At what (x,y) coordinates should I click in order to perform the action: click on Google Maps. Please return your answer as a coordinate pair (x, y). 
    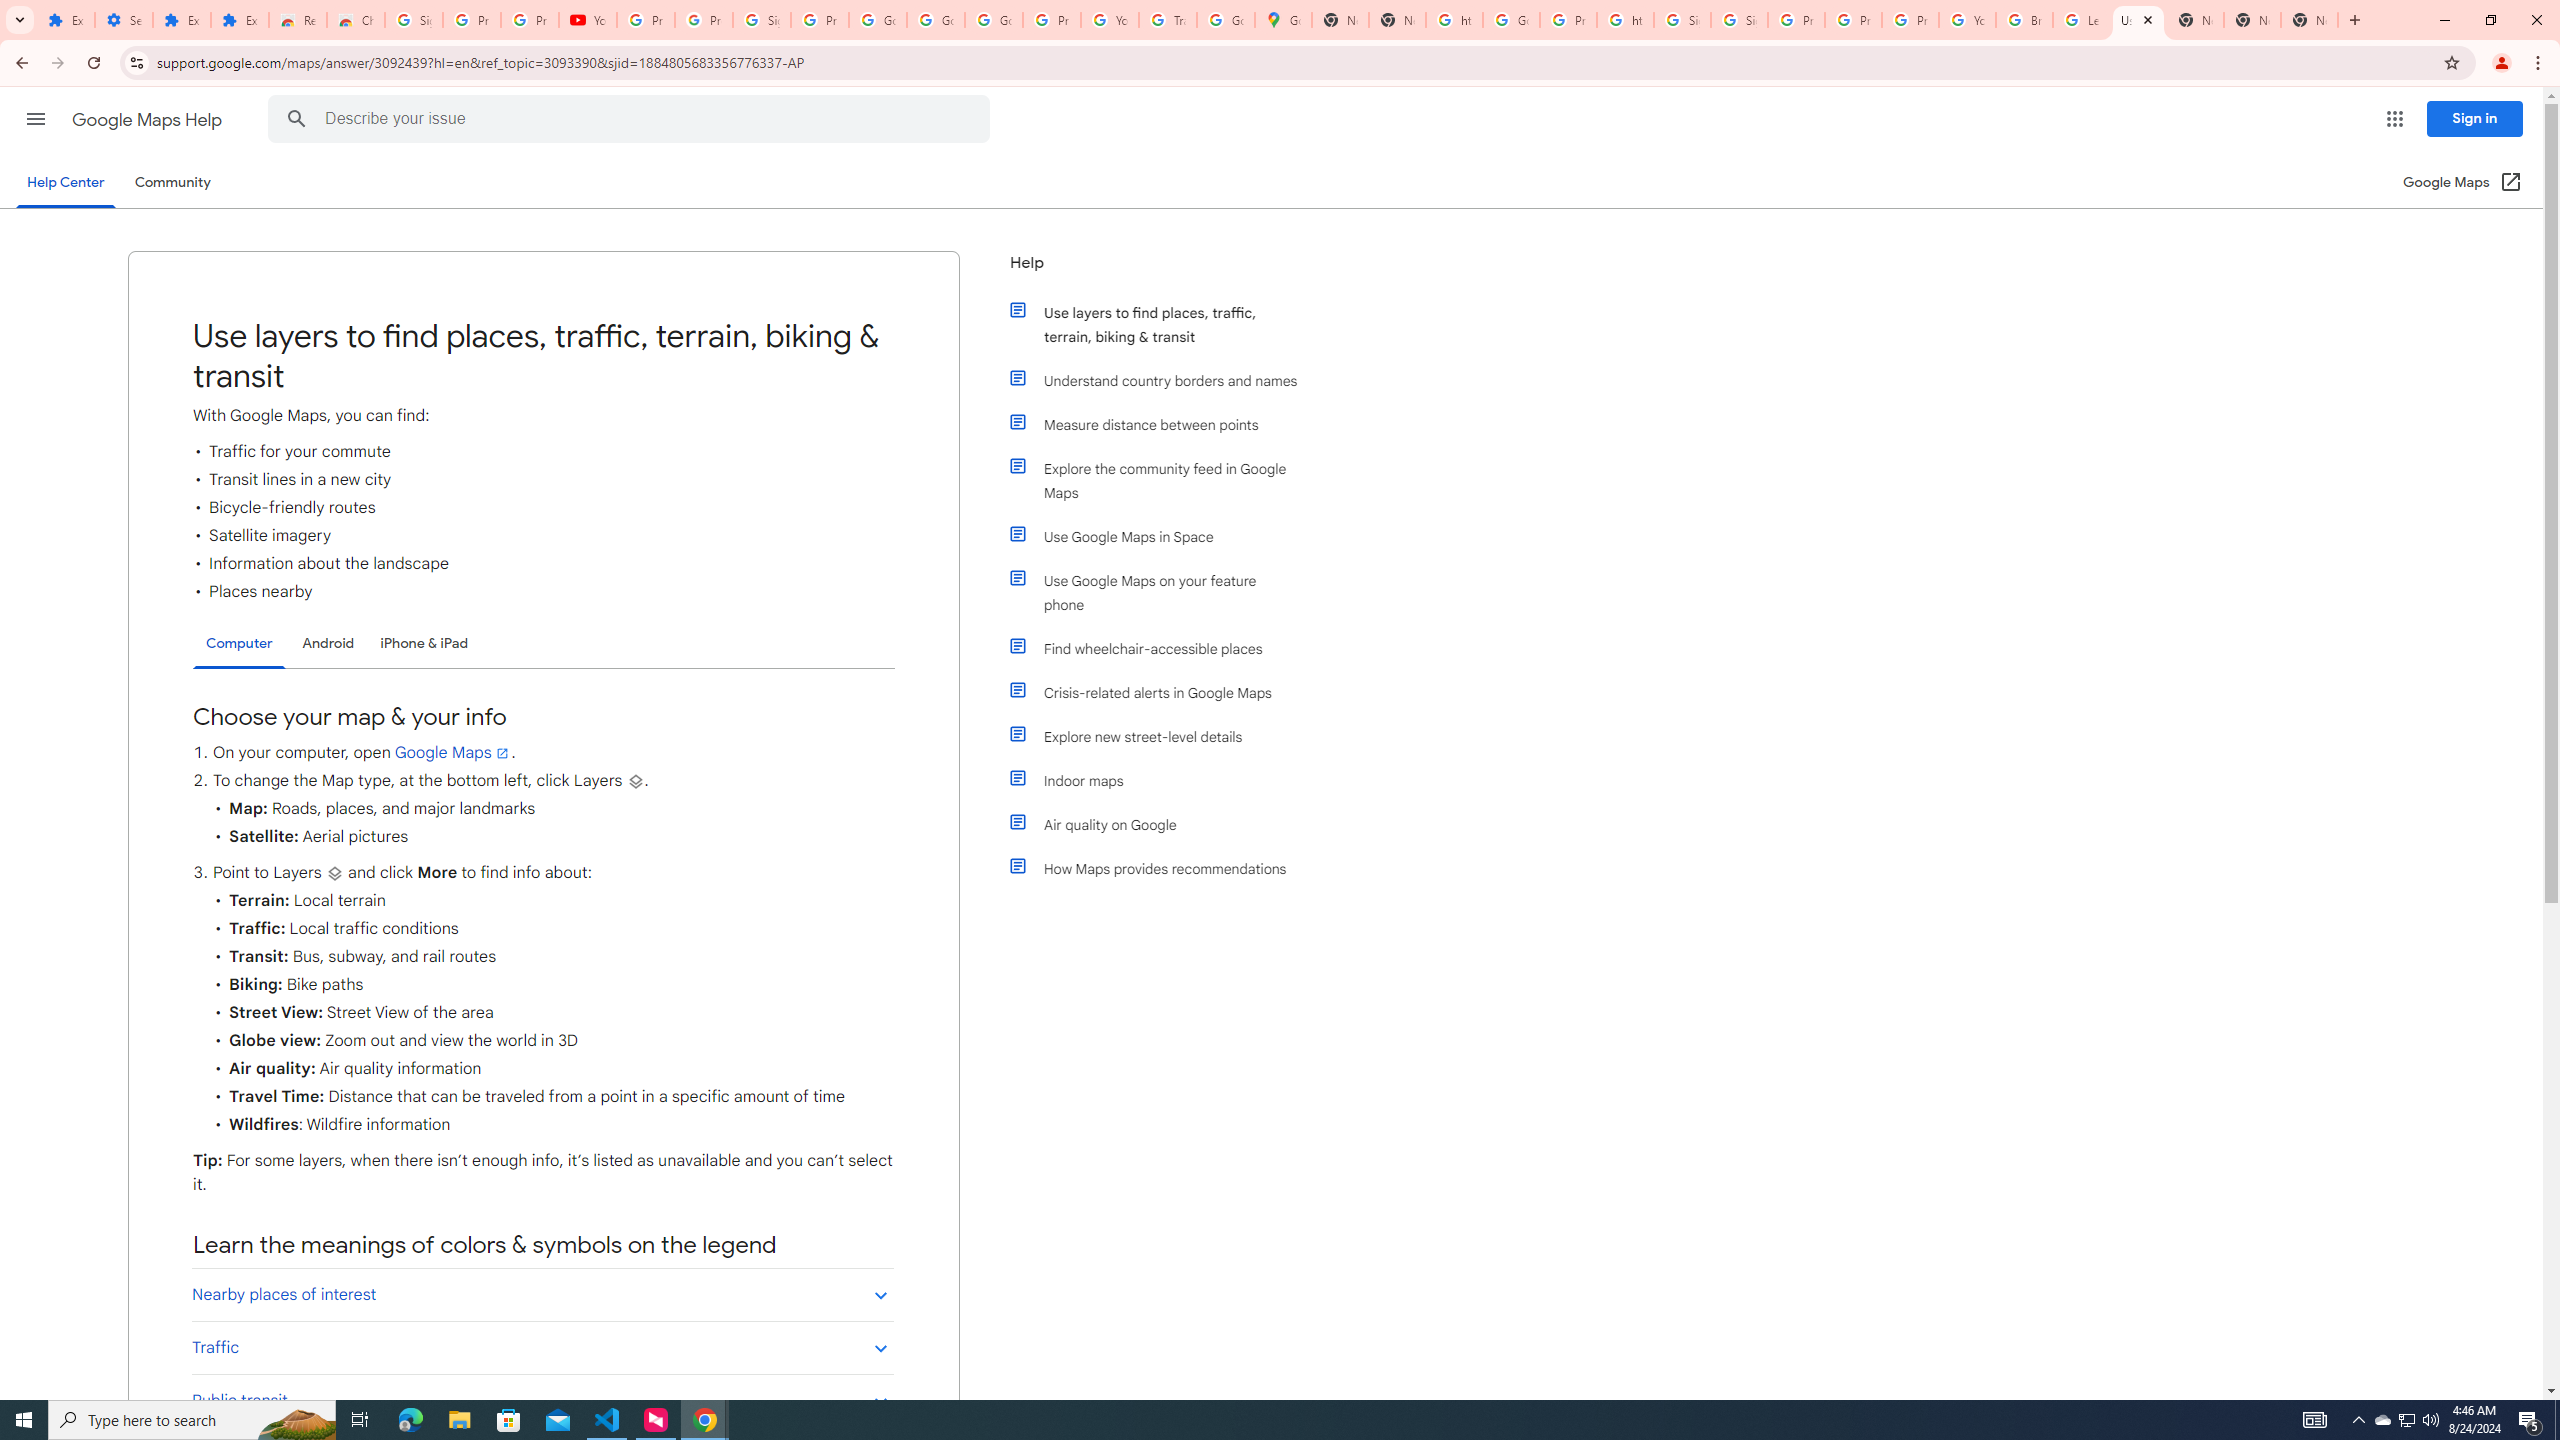
    Looking at the image, I should click on (1283, 20).